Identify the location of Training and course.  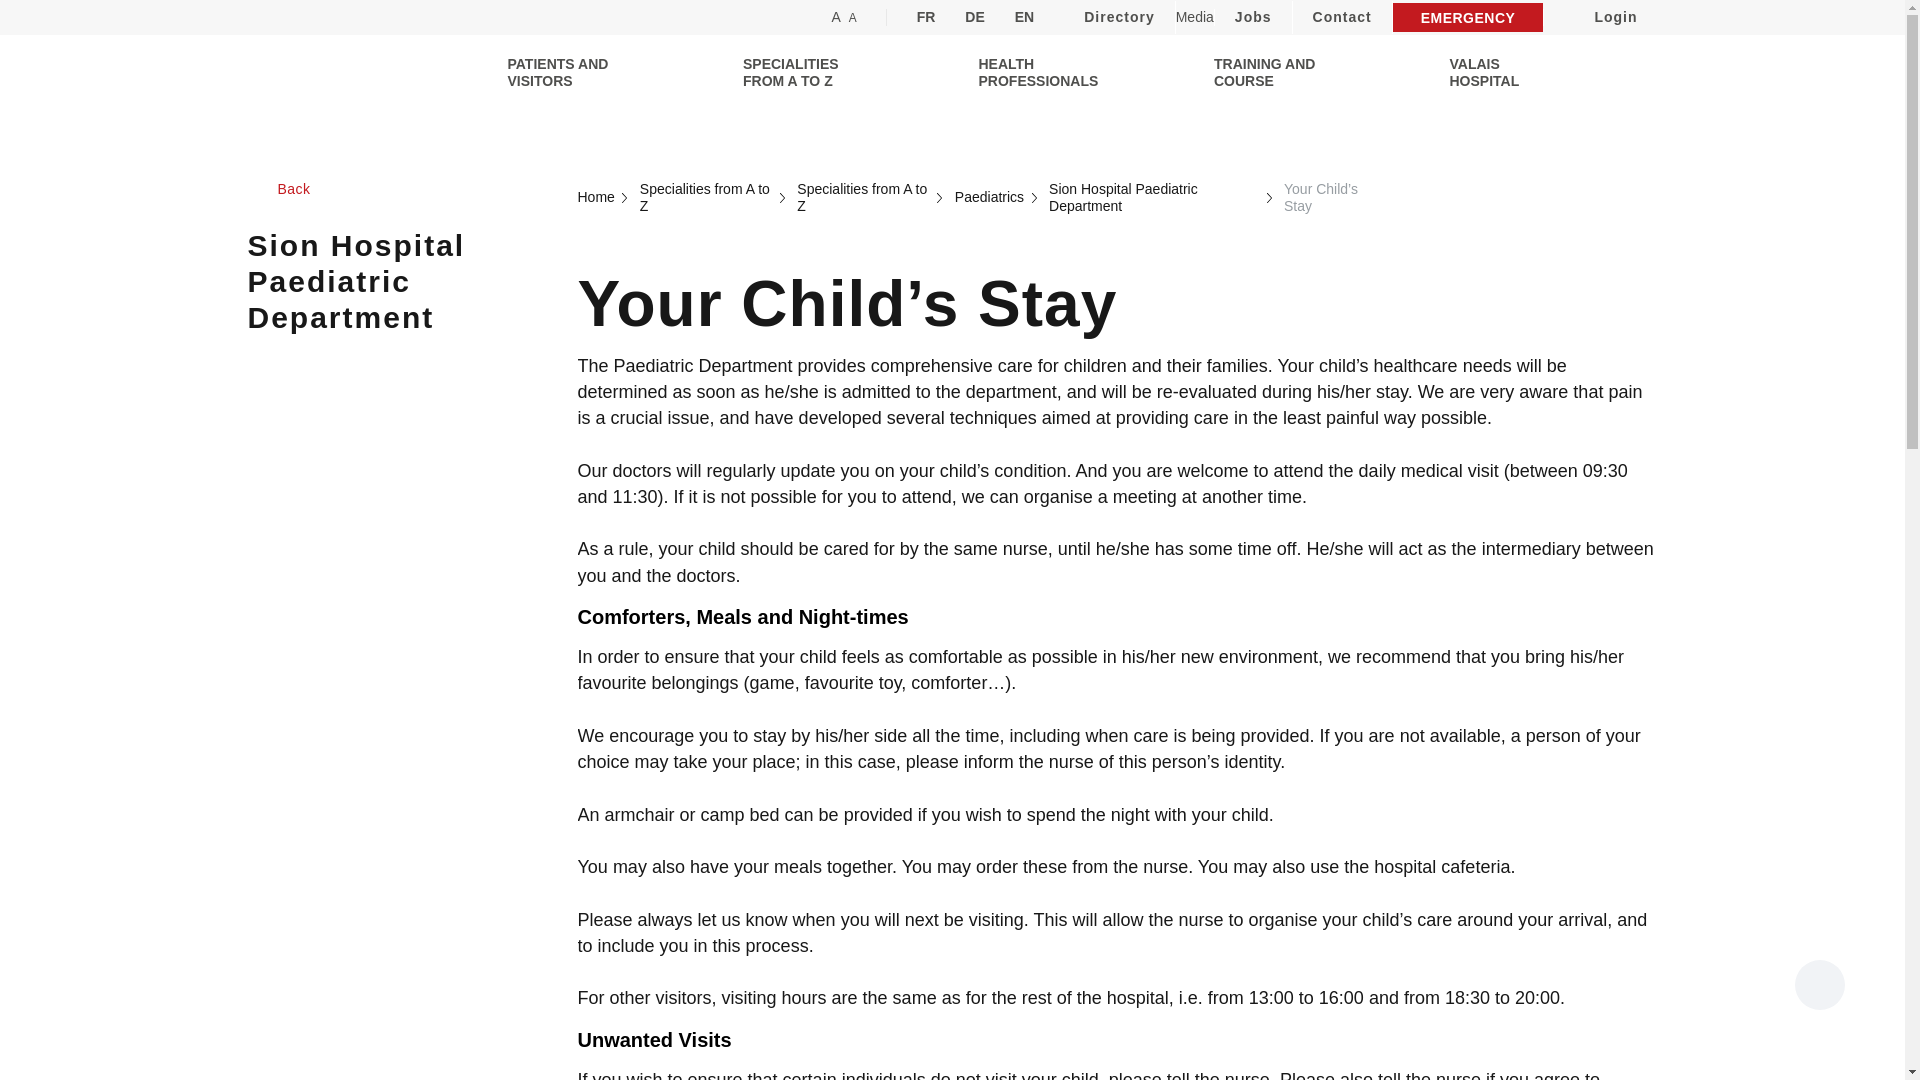
(1274, 72).